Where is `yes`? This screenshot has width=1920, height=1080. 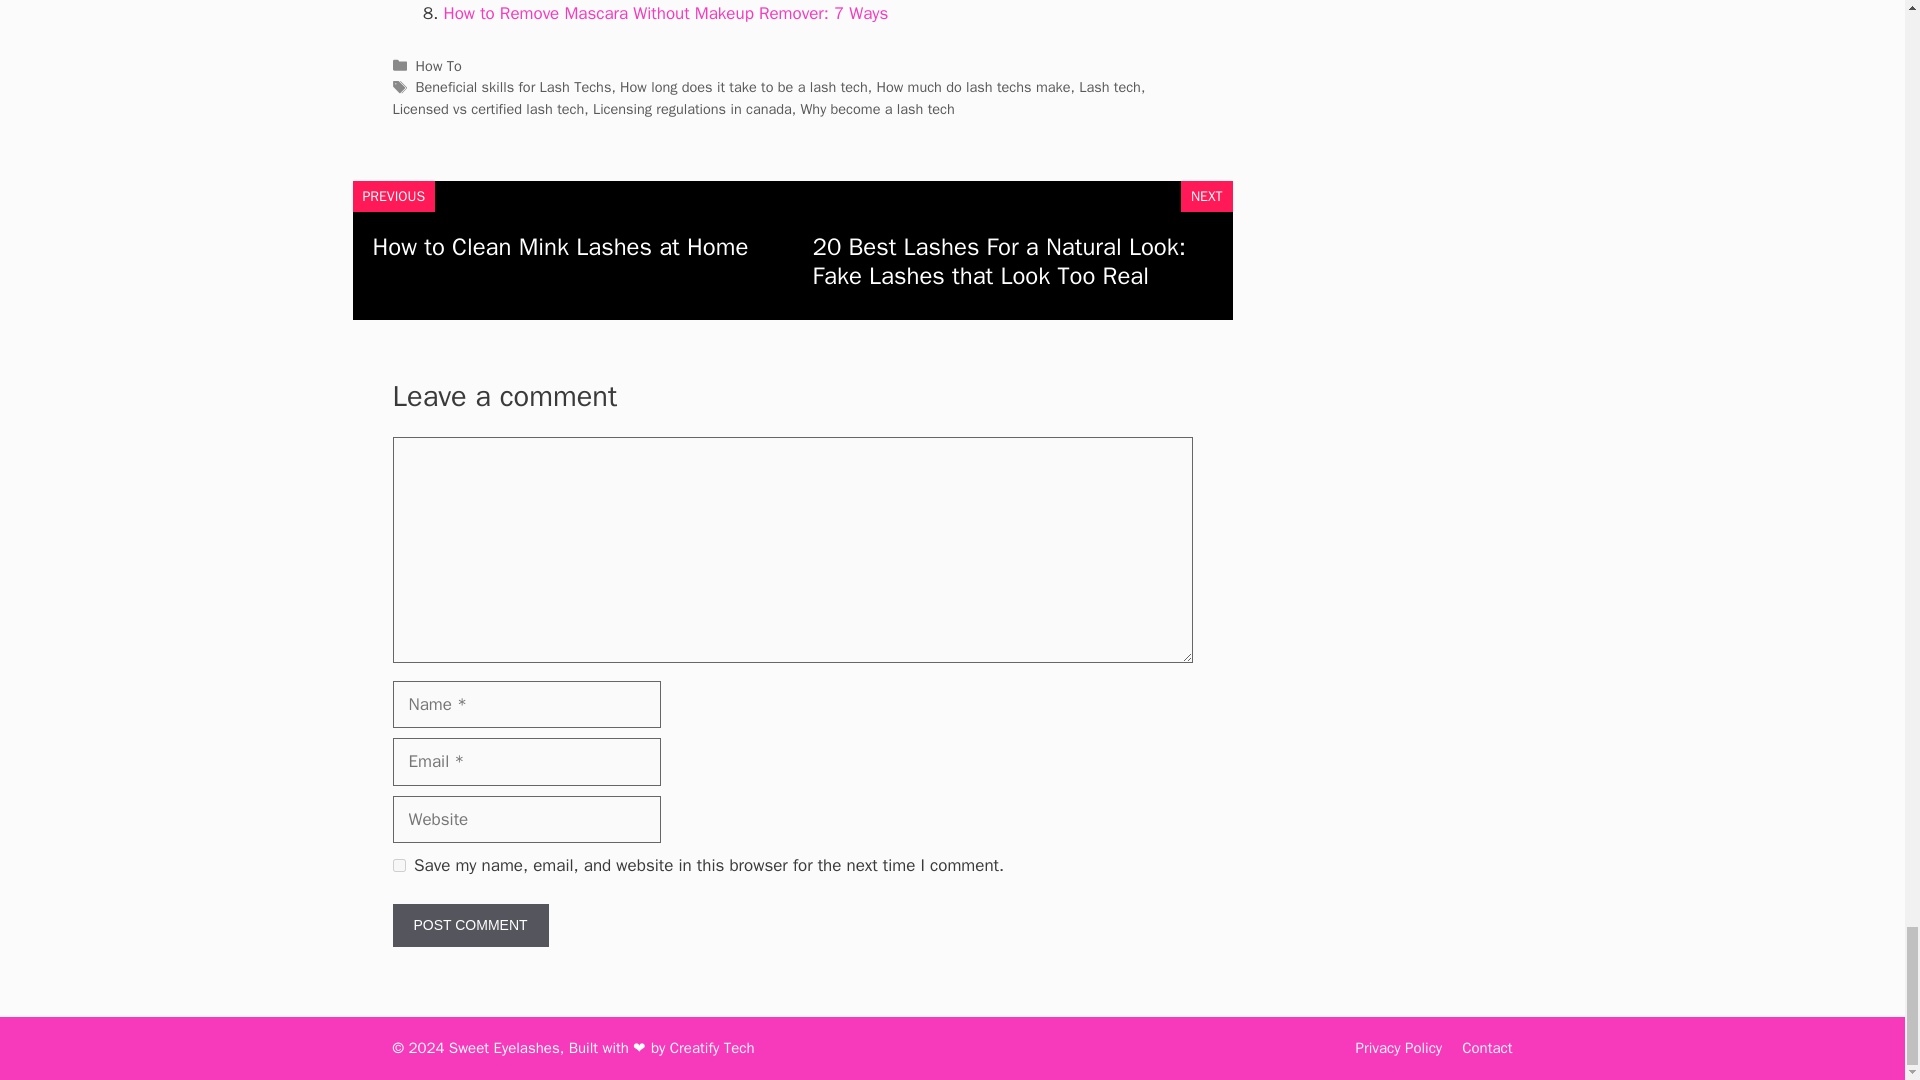 yes is located at coordinates (398, 864).